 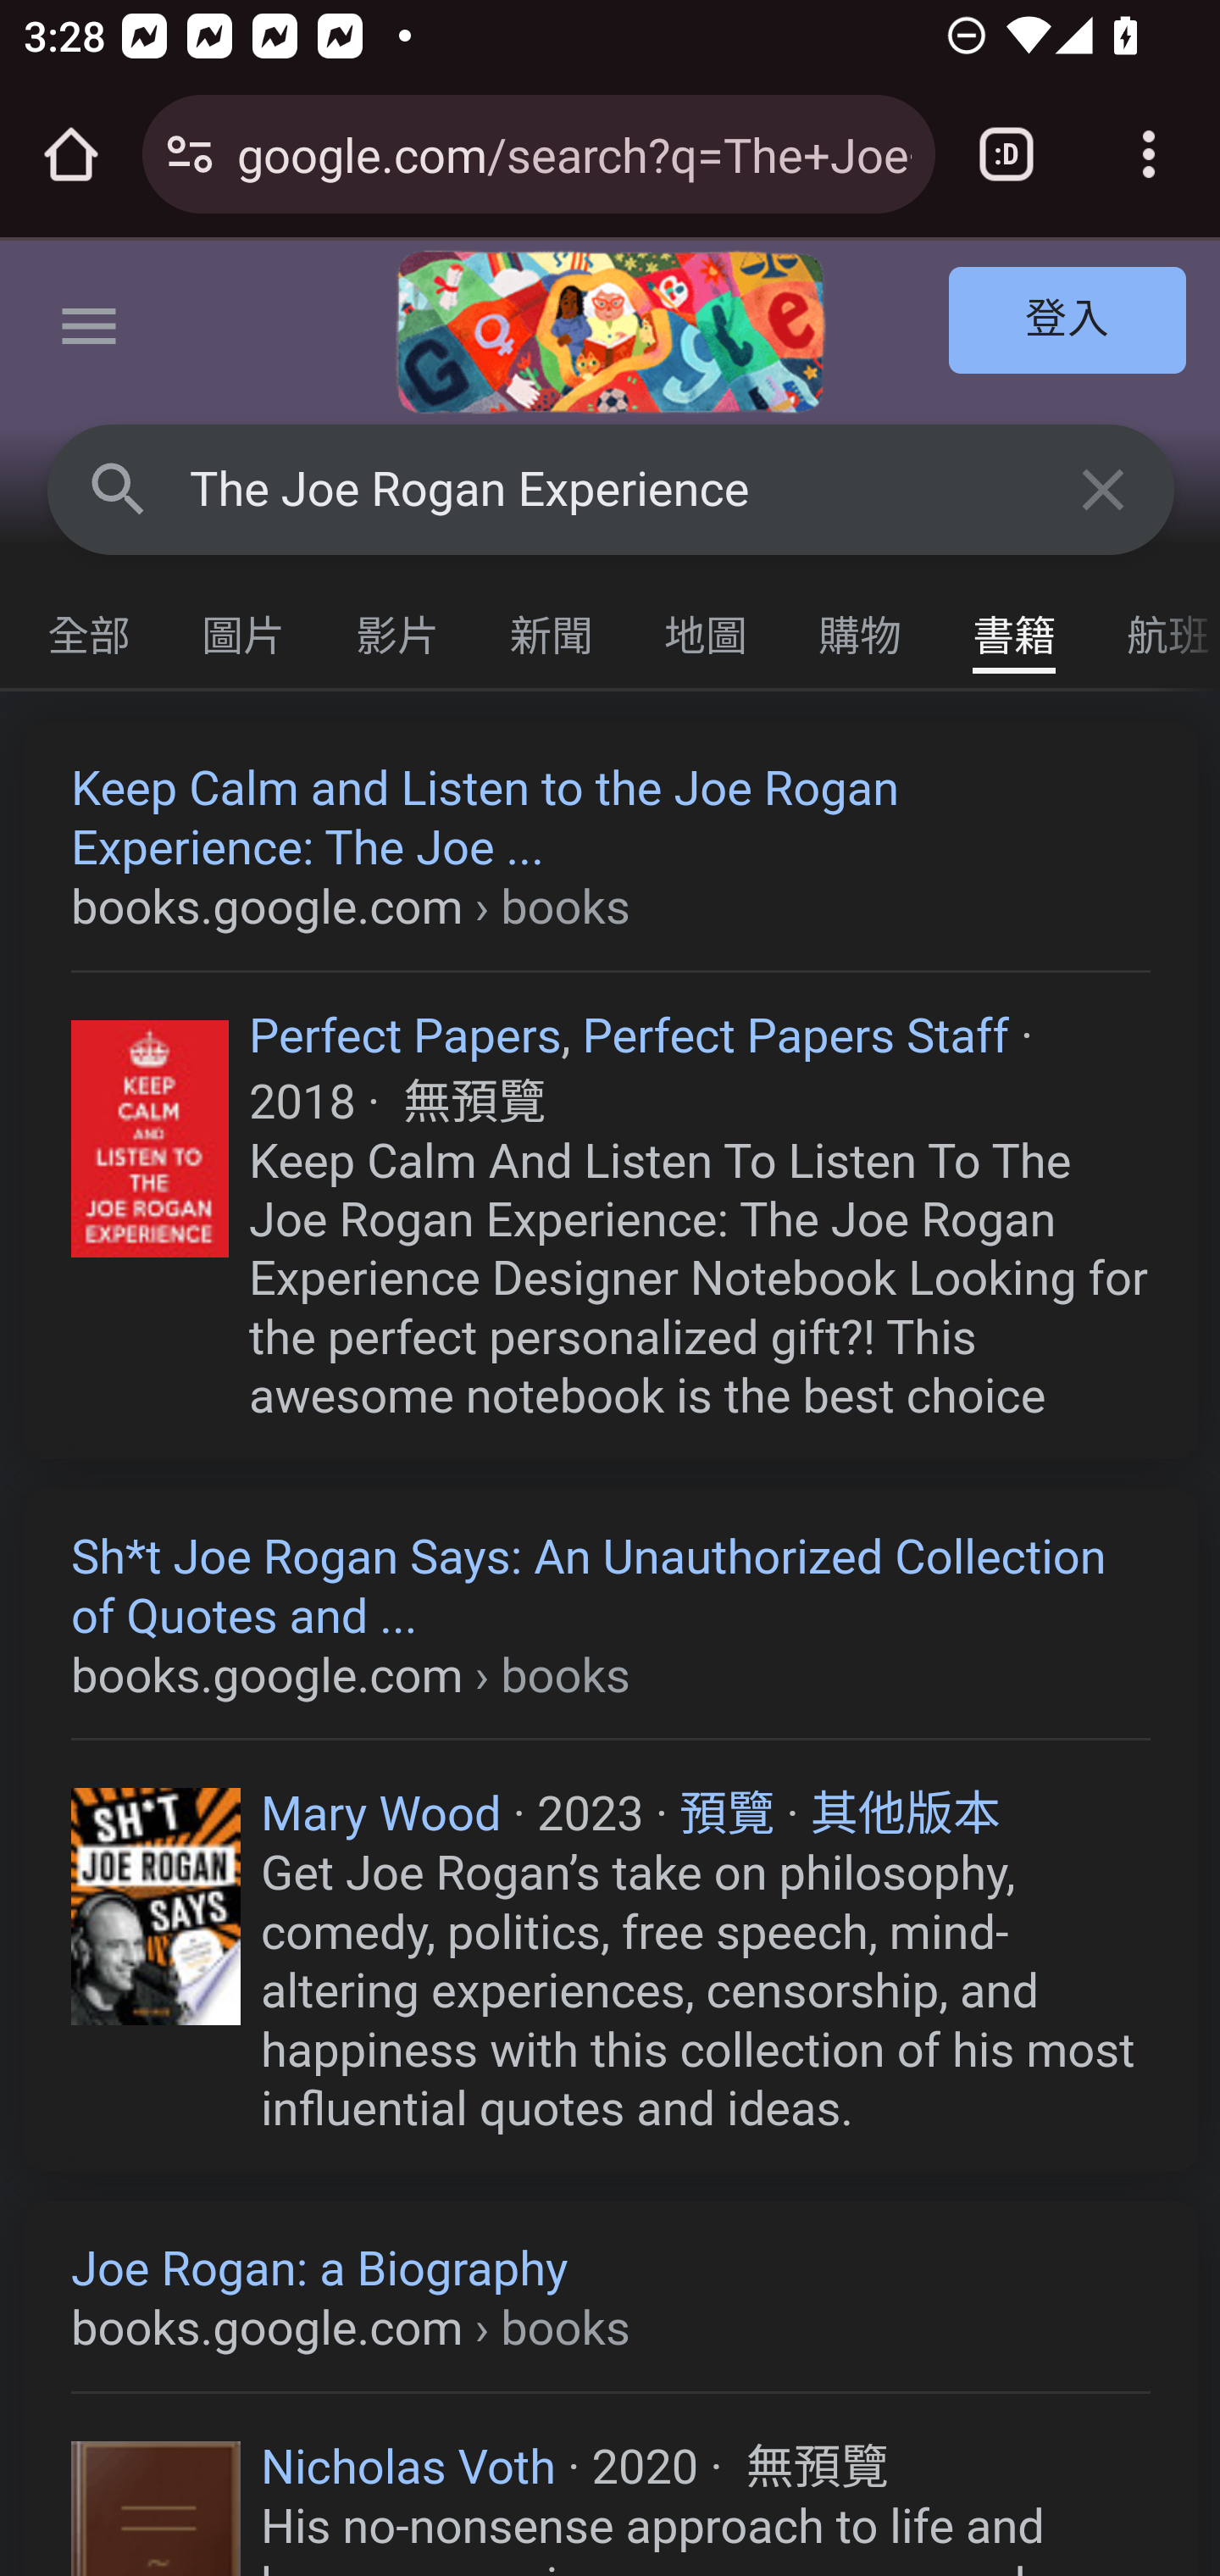 I want to click on Nicholas Voth, so click(x=409, y=2466).